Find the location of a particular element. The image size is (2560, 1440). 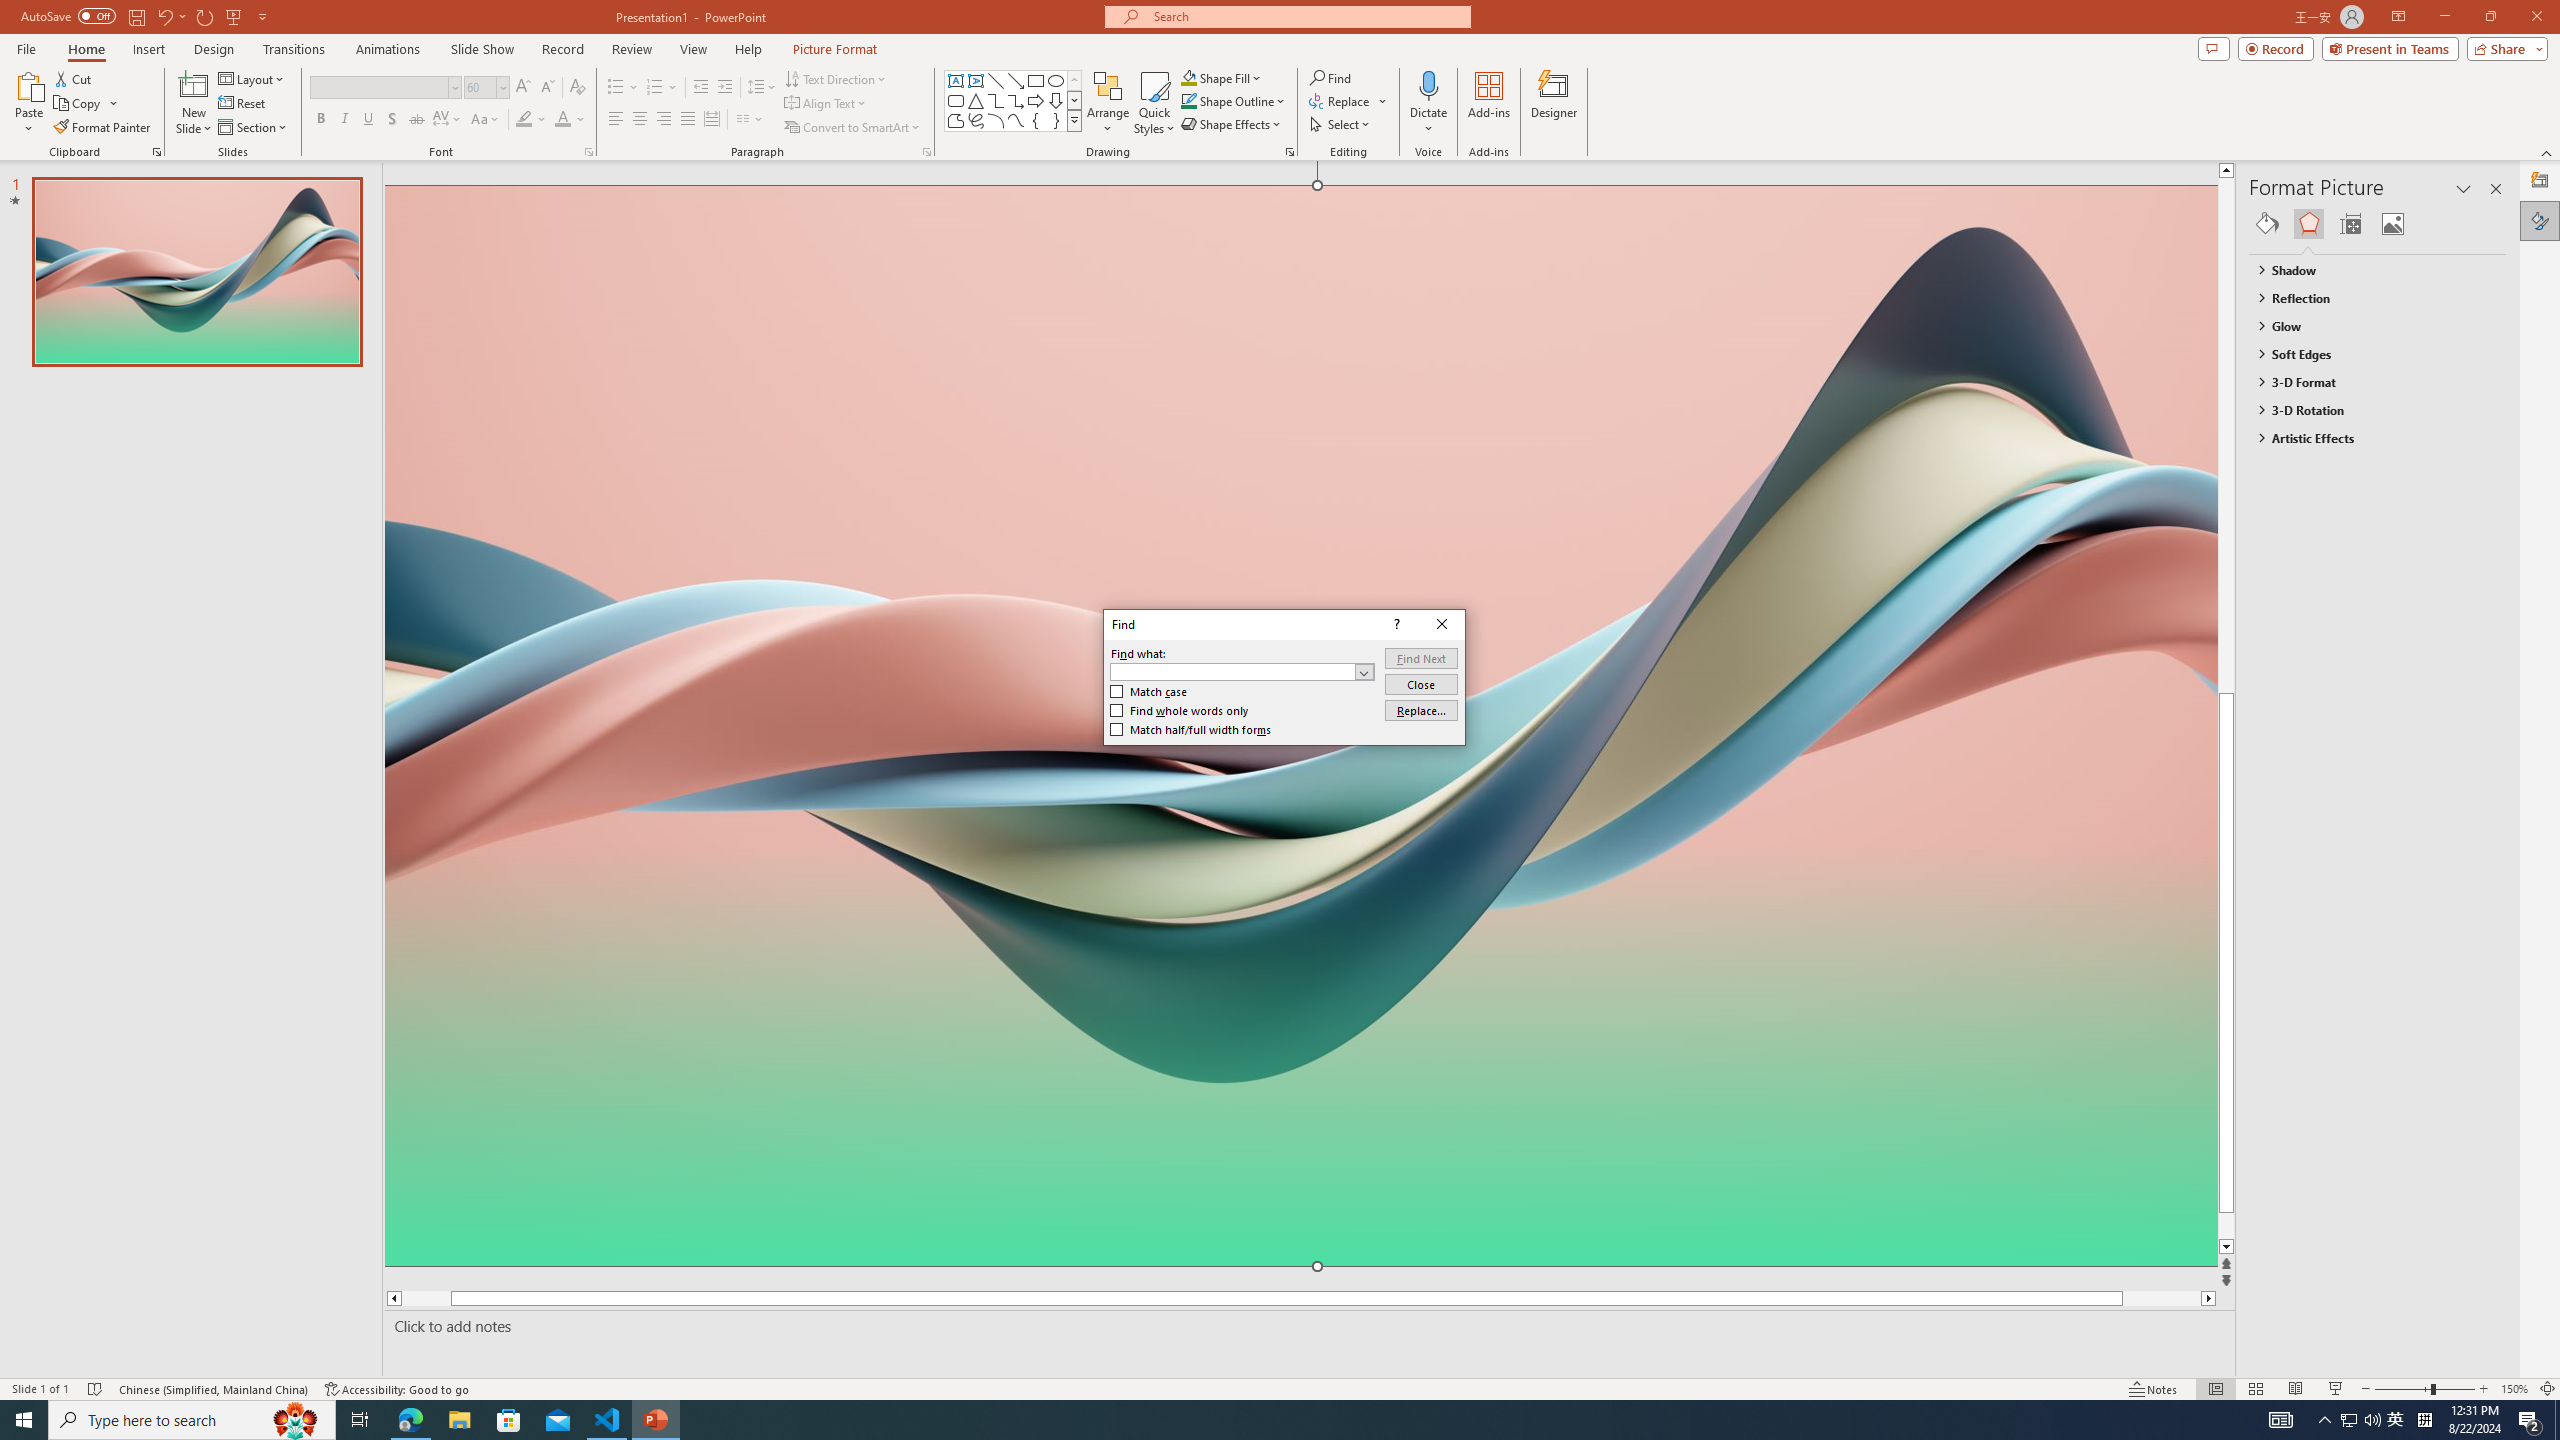

Accessibility Checker Accessibility: Good to go is located at coordinates (2396, 1420).